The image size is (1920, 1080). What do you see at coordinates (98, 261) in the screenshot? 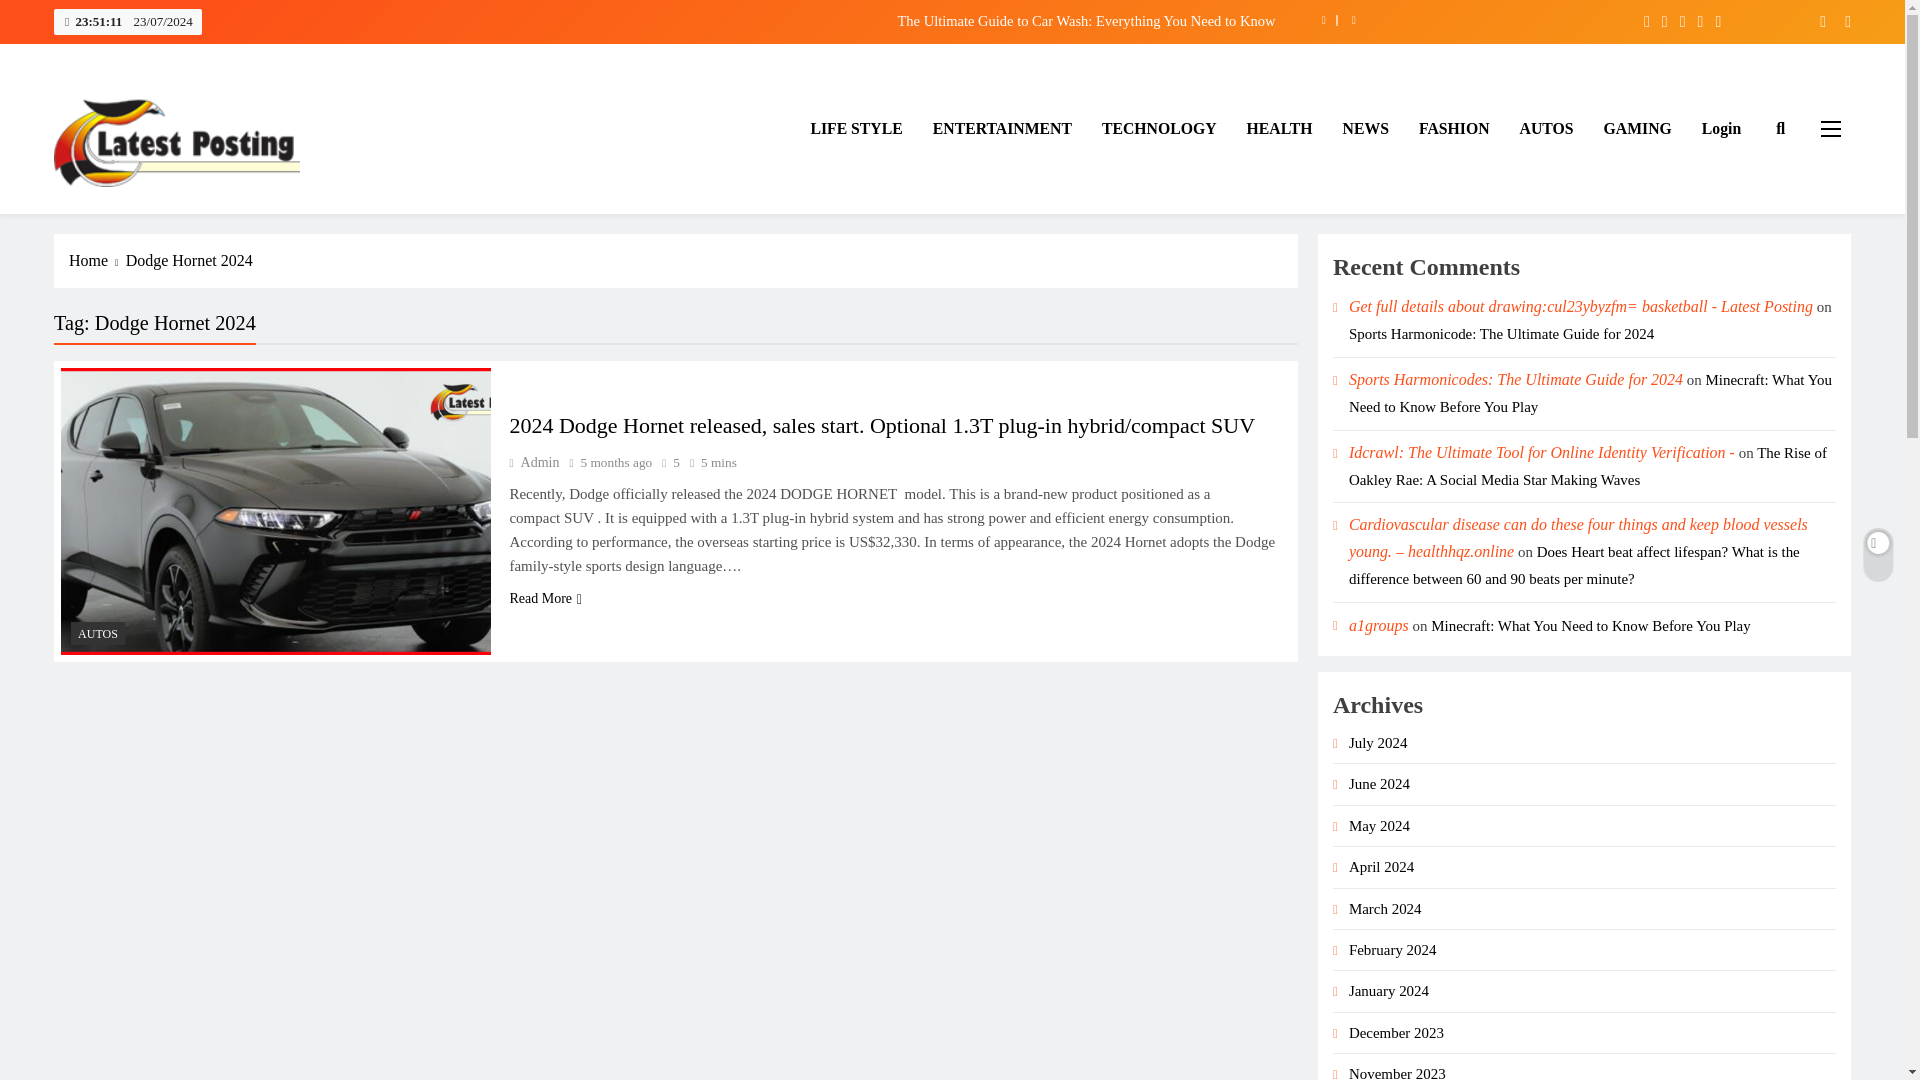
I see `Home` at bounding box center [98, 261].